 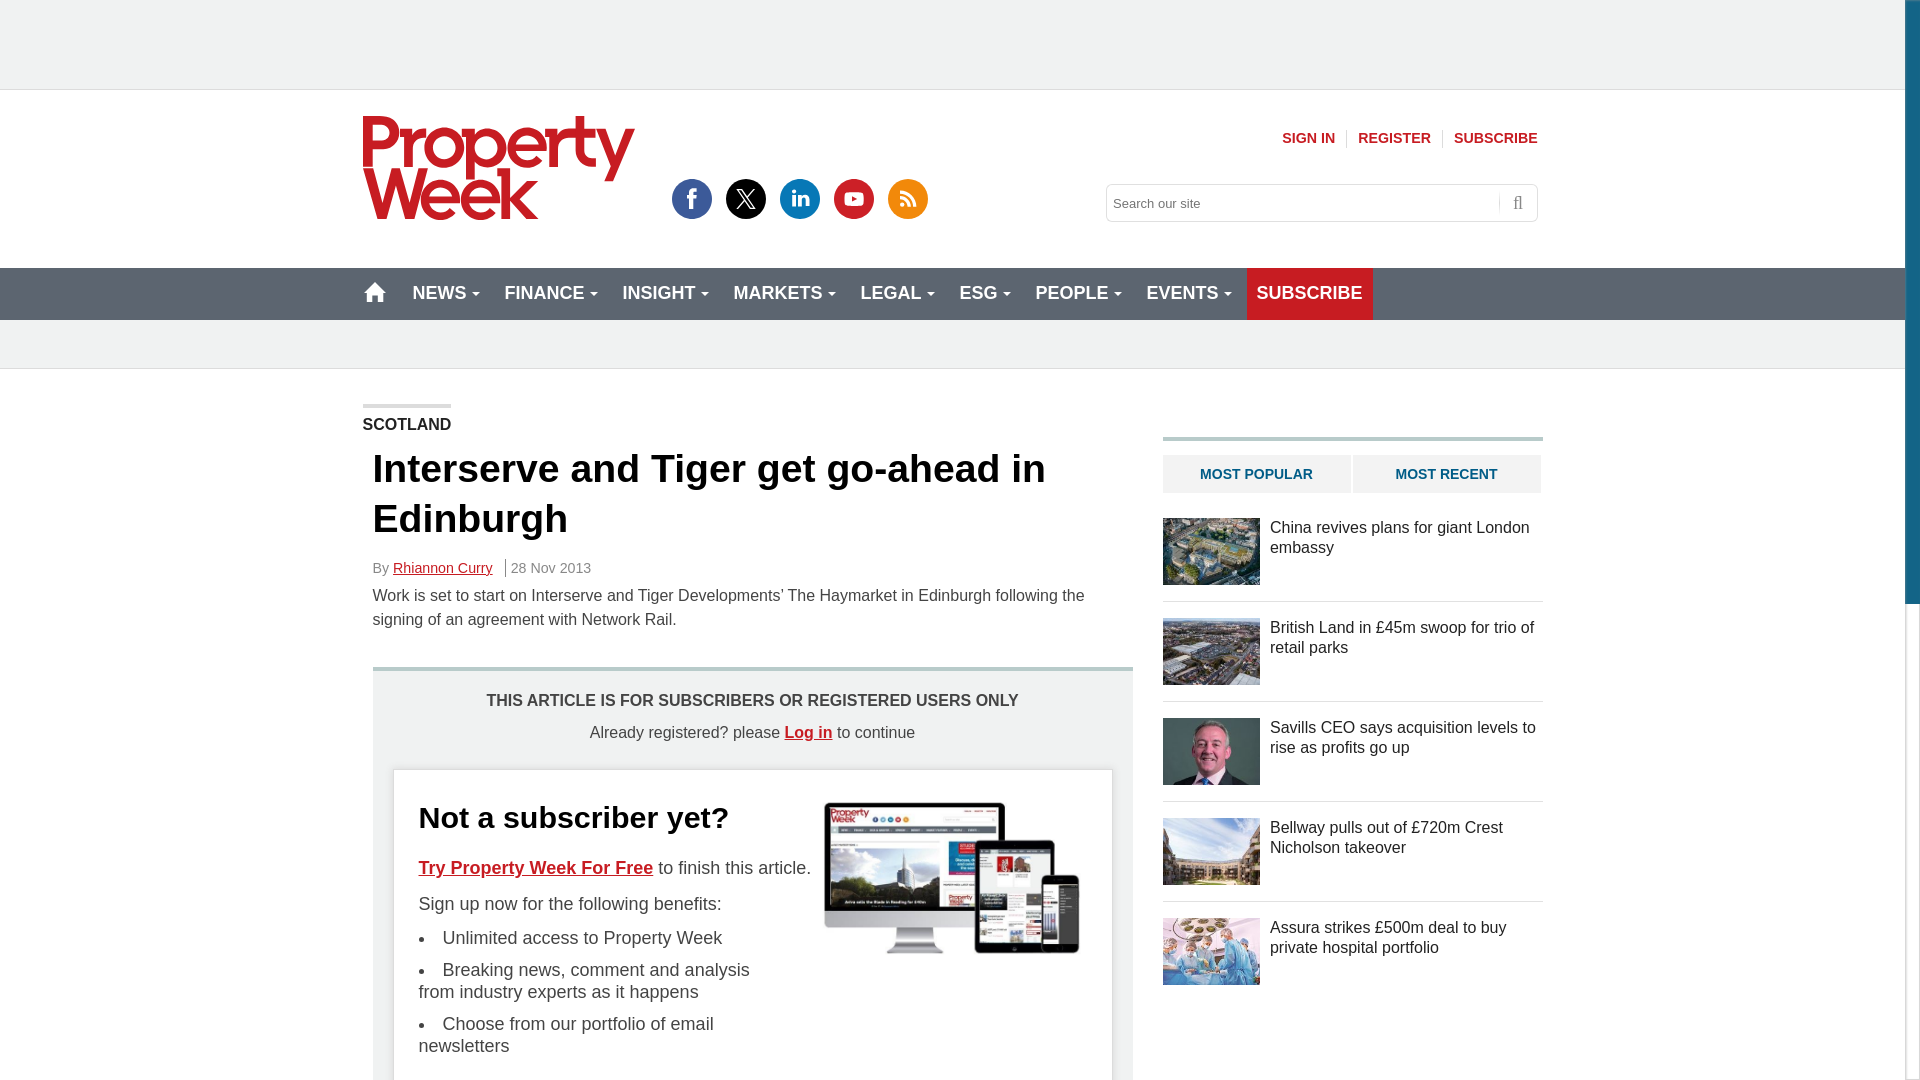 I want to click on Savills CEO says acquisition levels to rise as profits go up, so click(x=1210, y=752).